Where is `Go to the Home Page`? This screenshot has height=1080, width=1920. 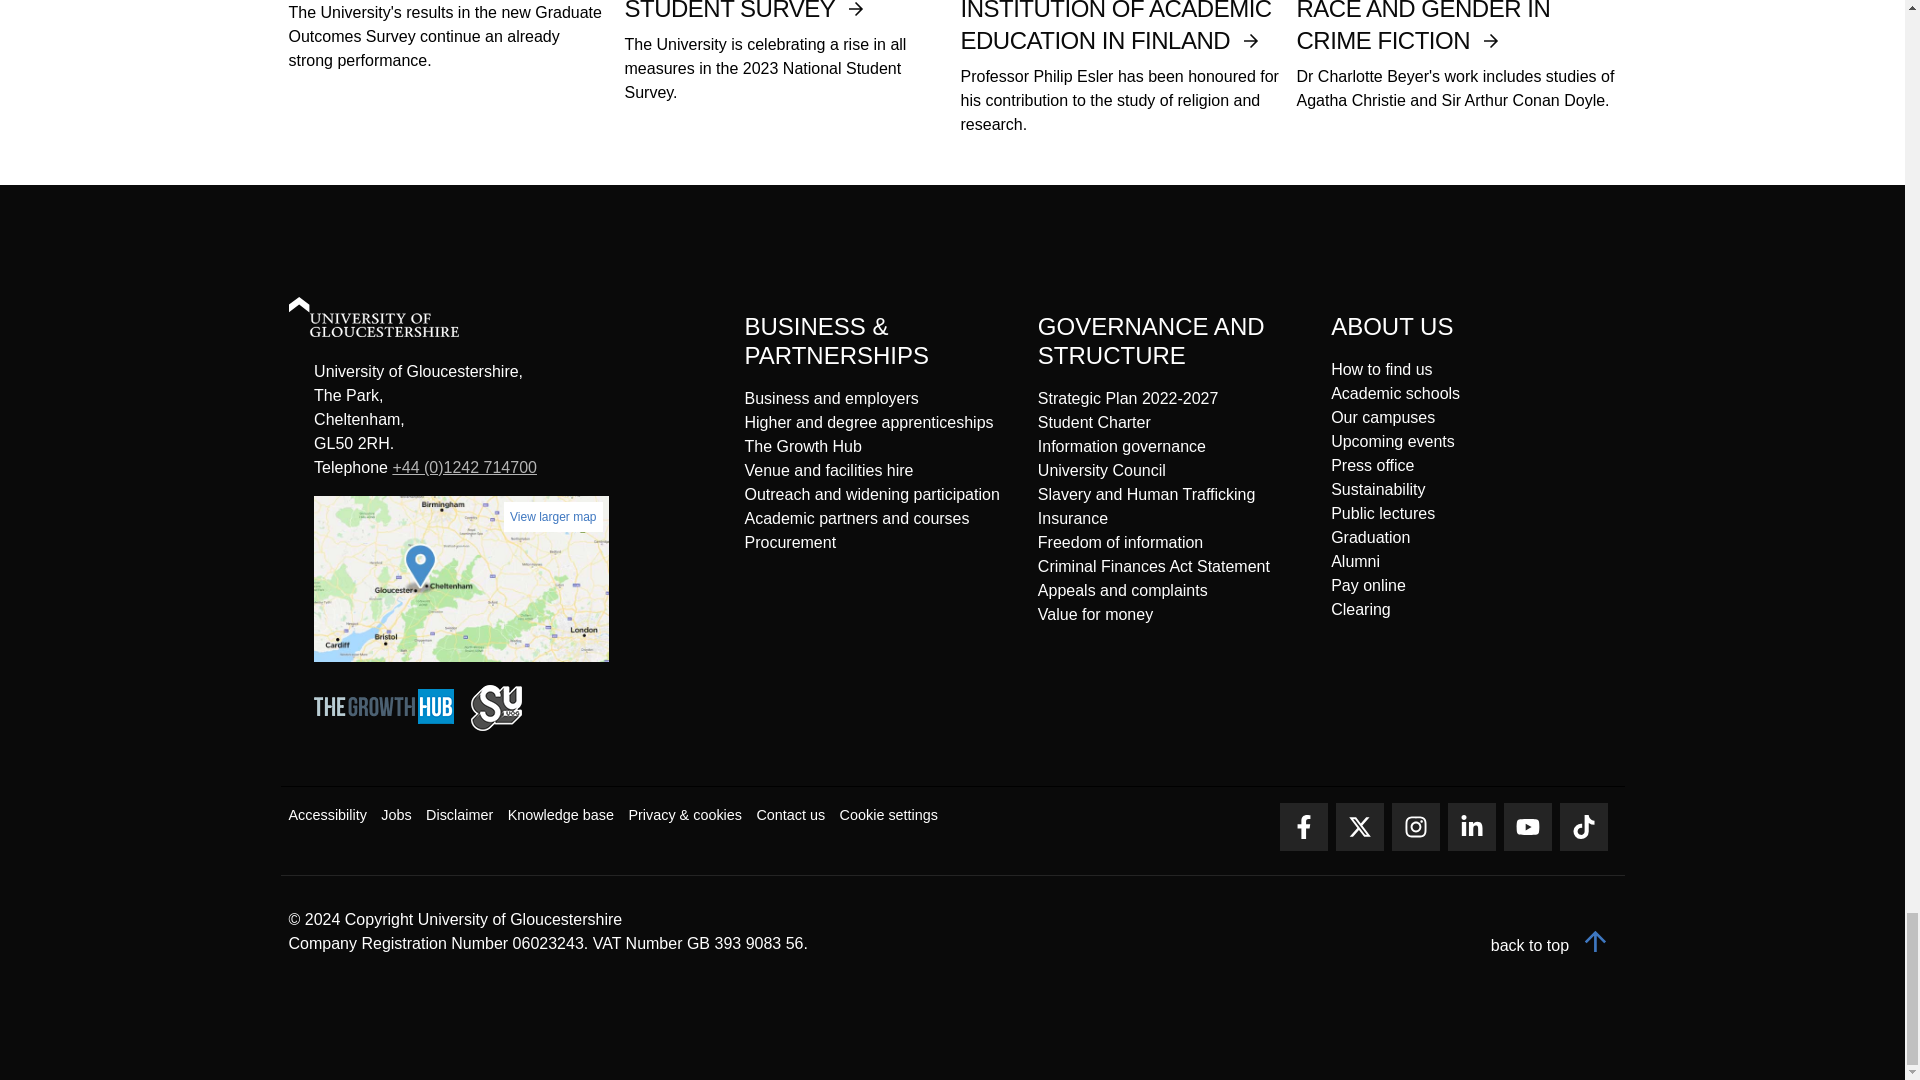
Go to the Home Page is located at coordinates (392, 320).